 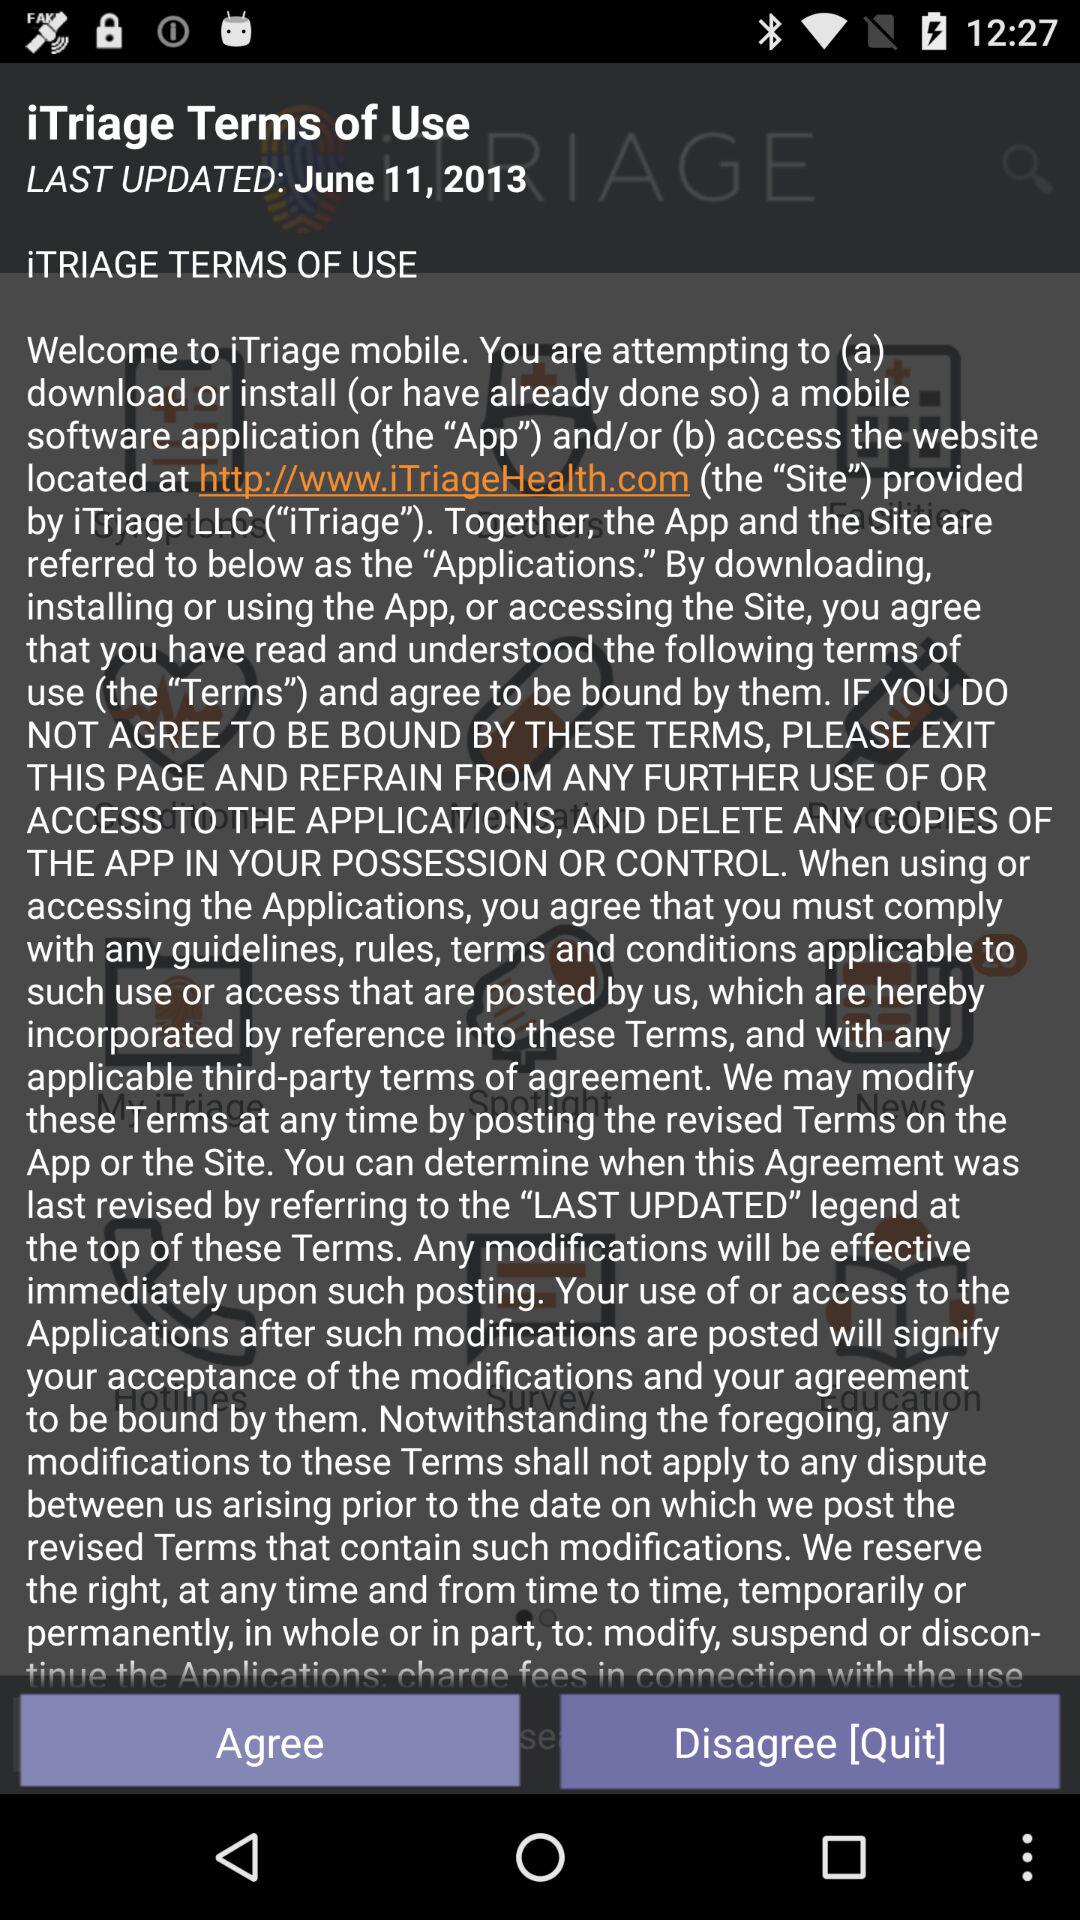 What do you see at coordinates (540, 920) in the screenshot?
I see `press the icon above agree button` at bounding box center [540, 920].